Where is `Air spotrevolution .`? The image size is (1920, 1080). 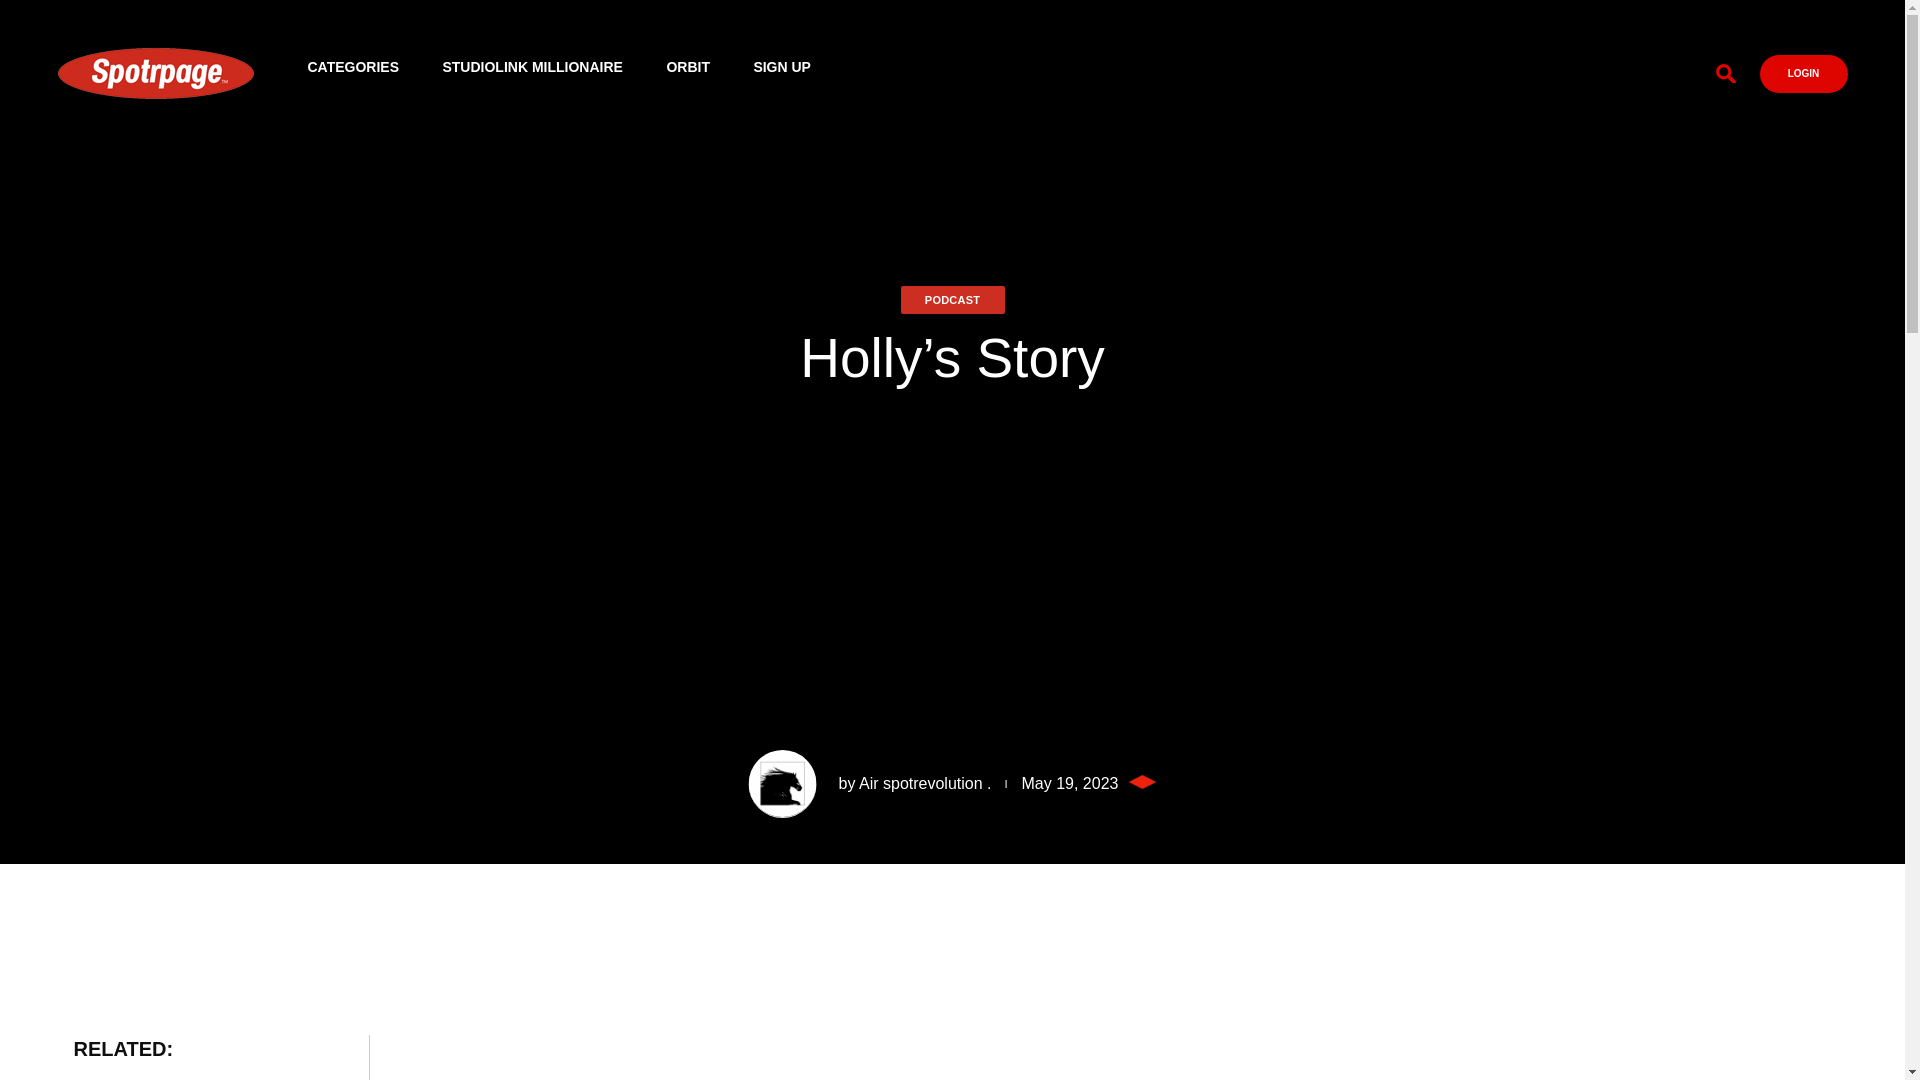 Air spotrevolution . is located at coordinates (925, 783).